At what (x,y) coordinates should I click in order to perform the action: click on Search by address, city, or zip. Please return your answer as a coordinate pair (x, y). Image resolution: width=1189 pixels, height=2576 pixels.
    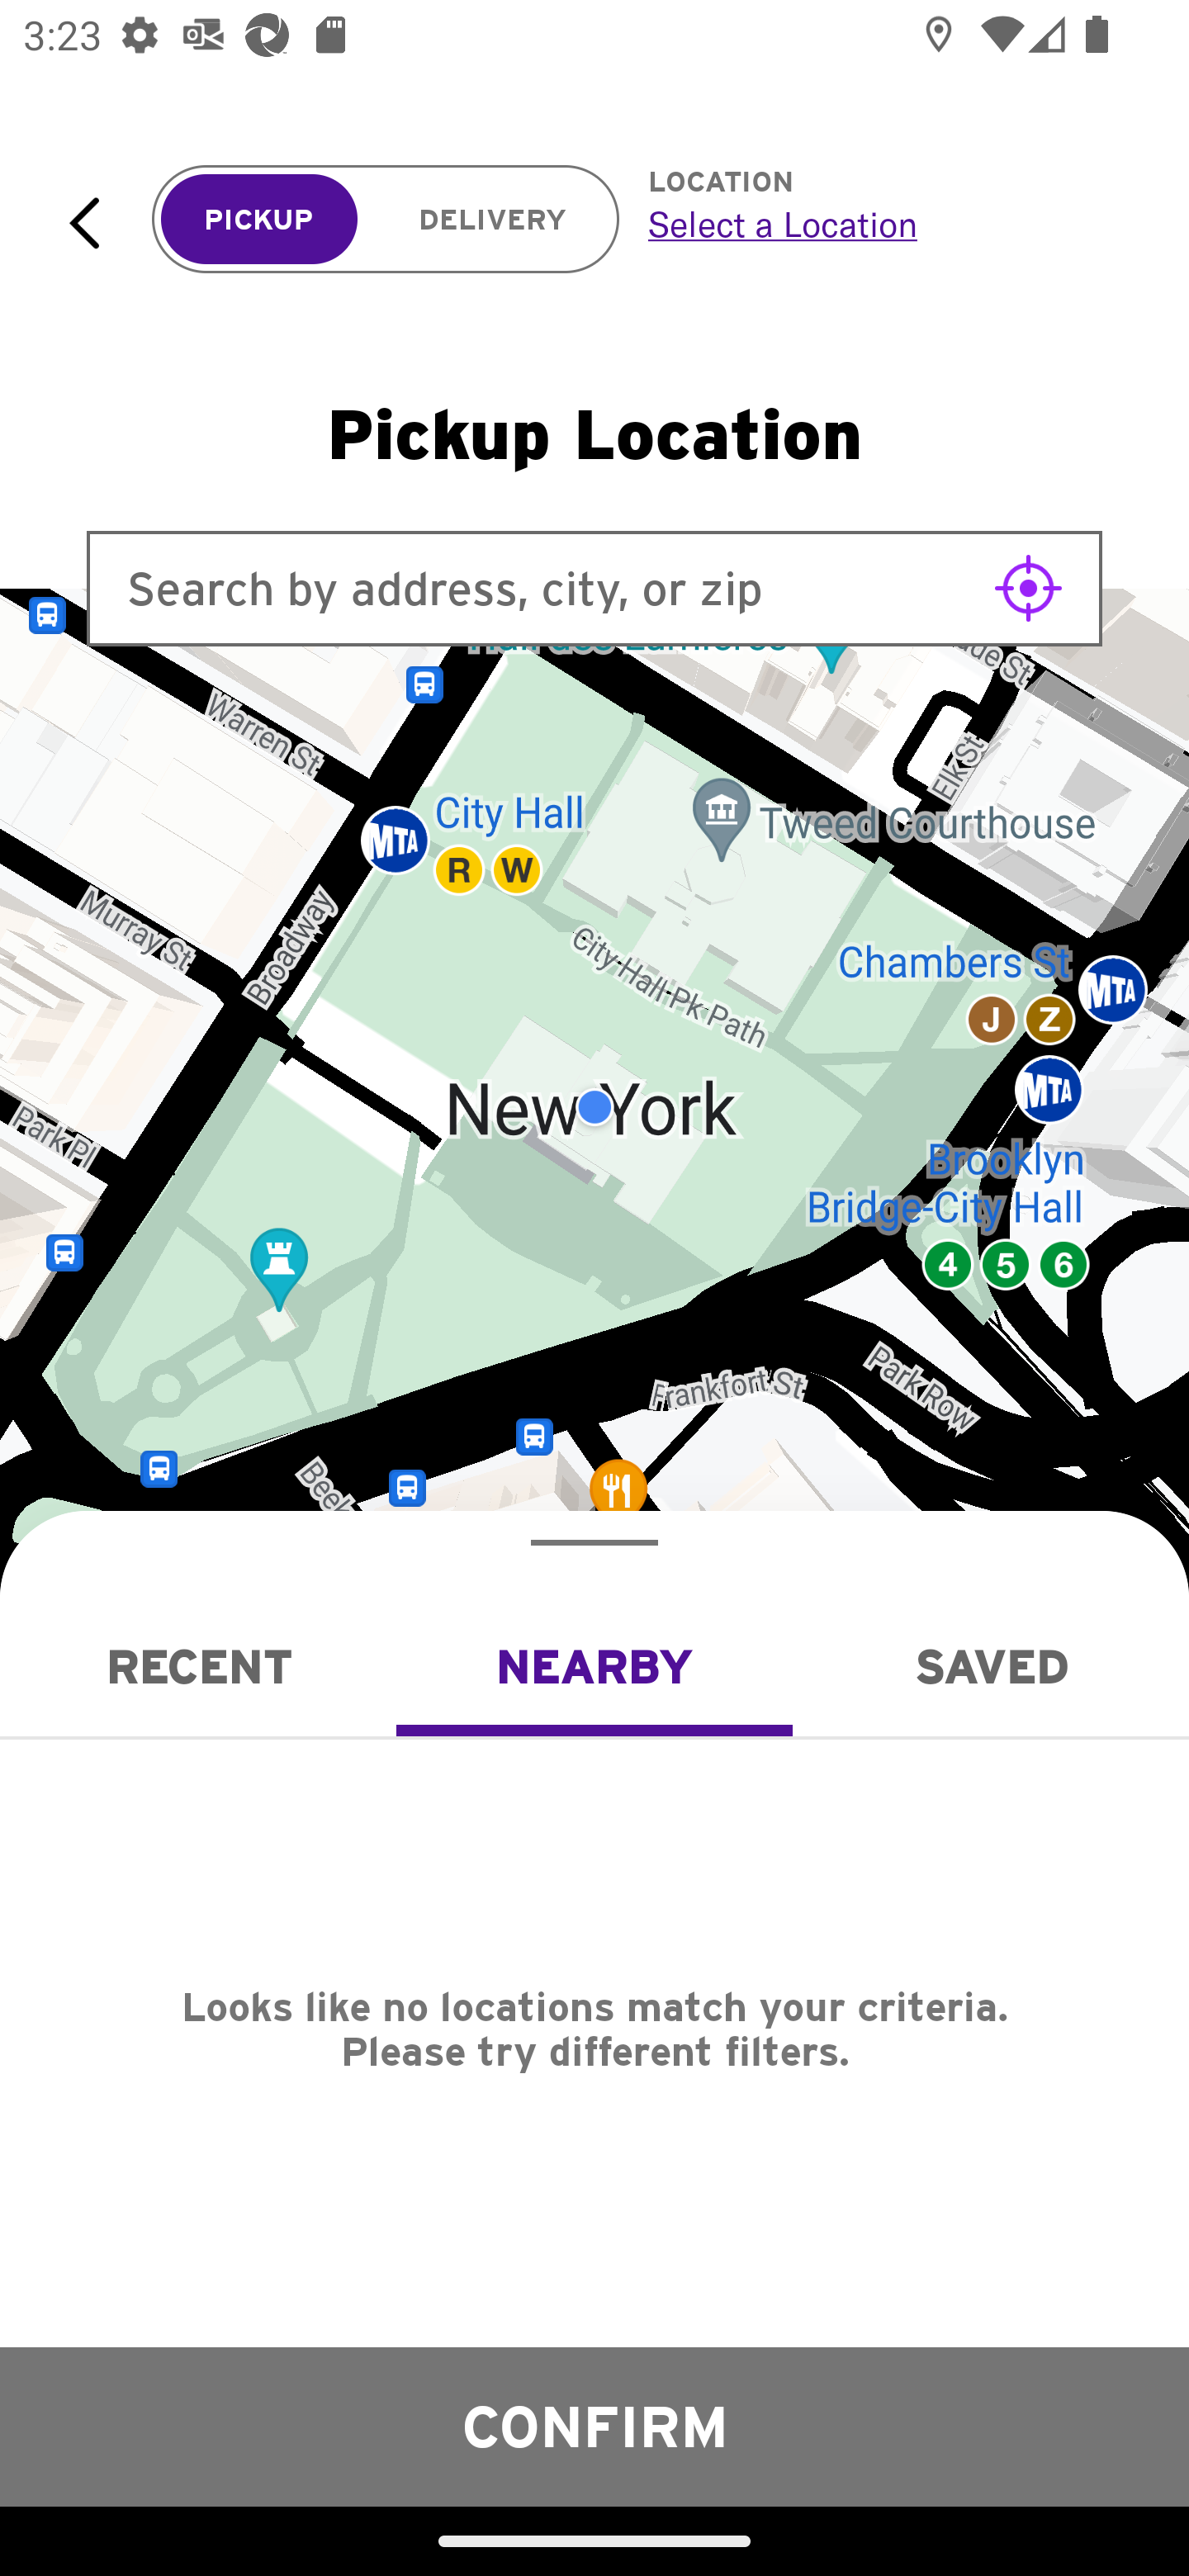
    Looking at the image, I should click on (594, 588).